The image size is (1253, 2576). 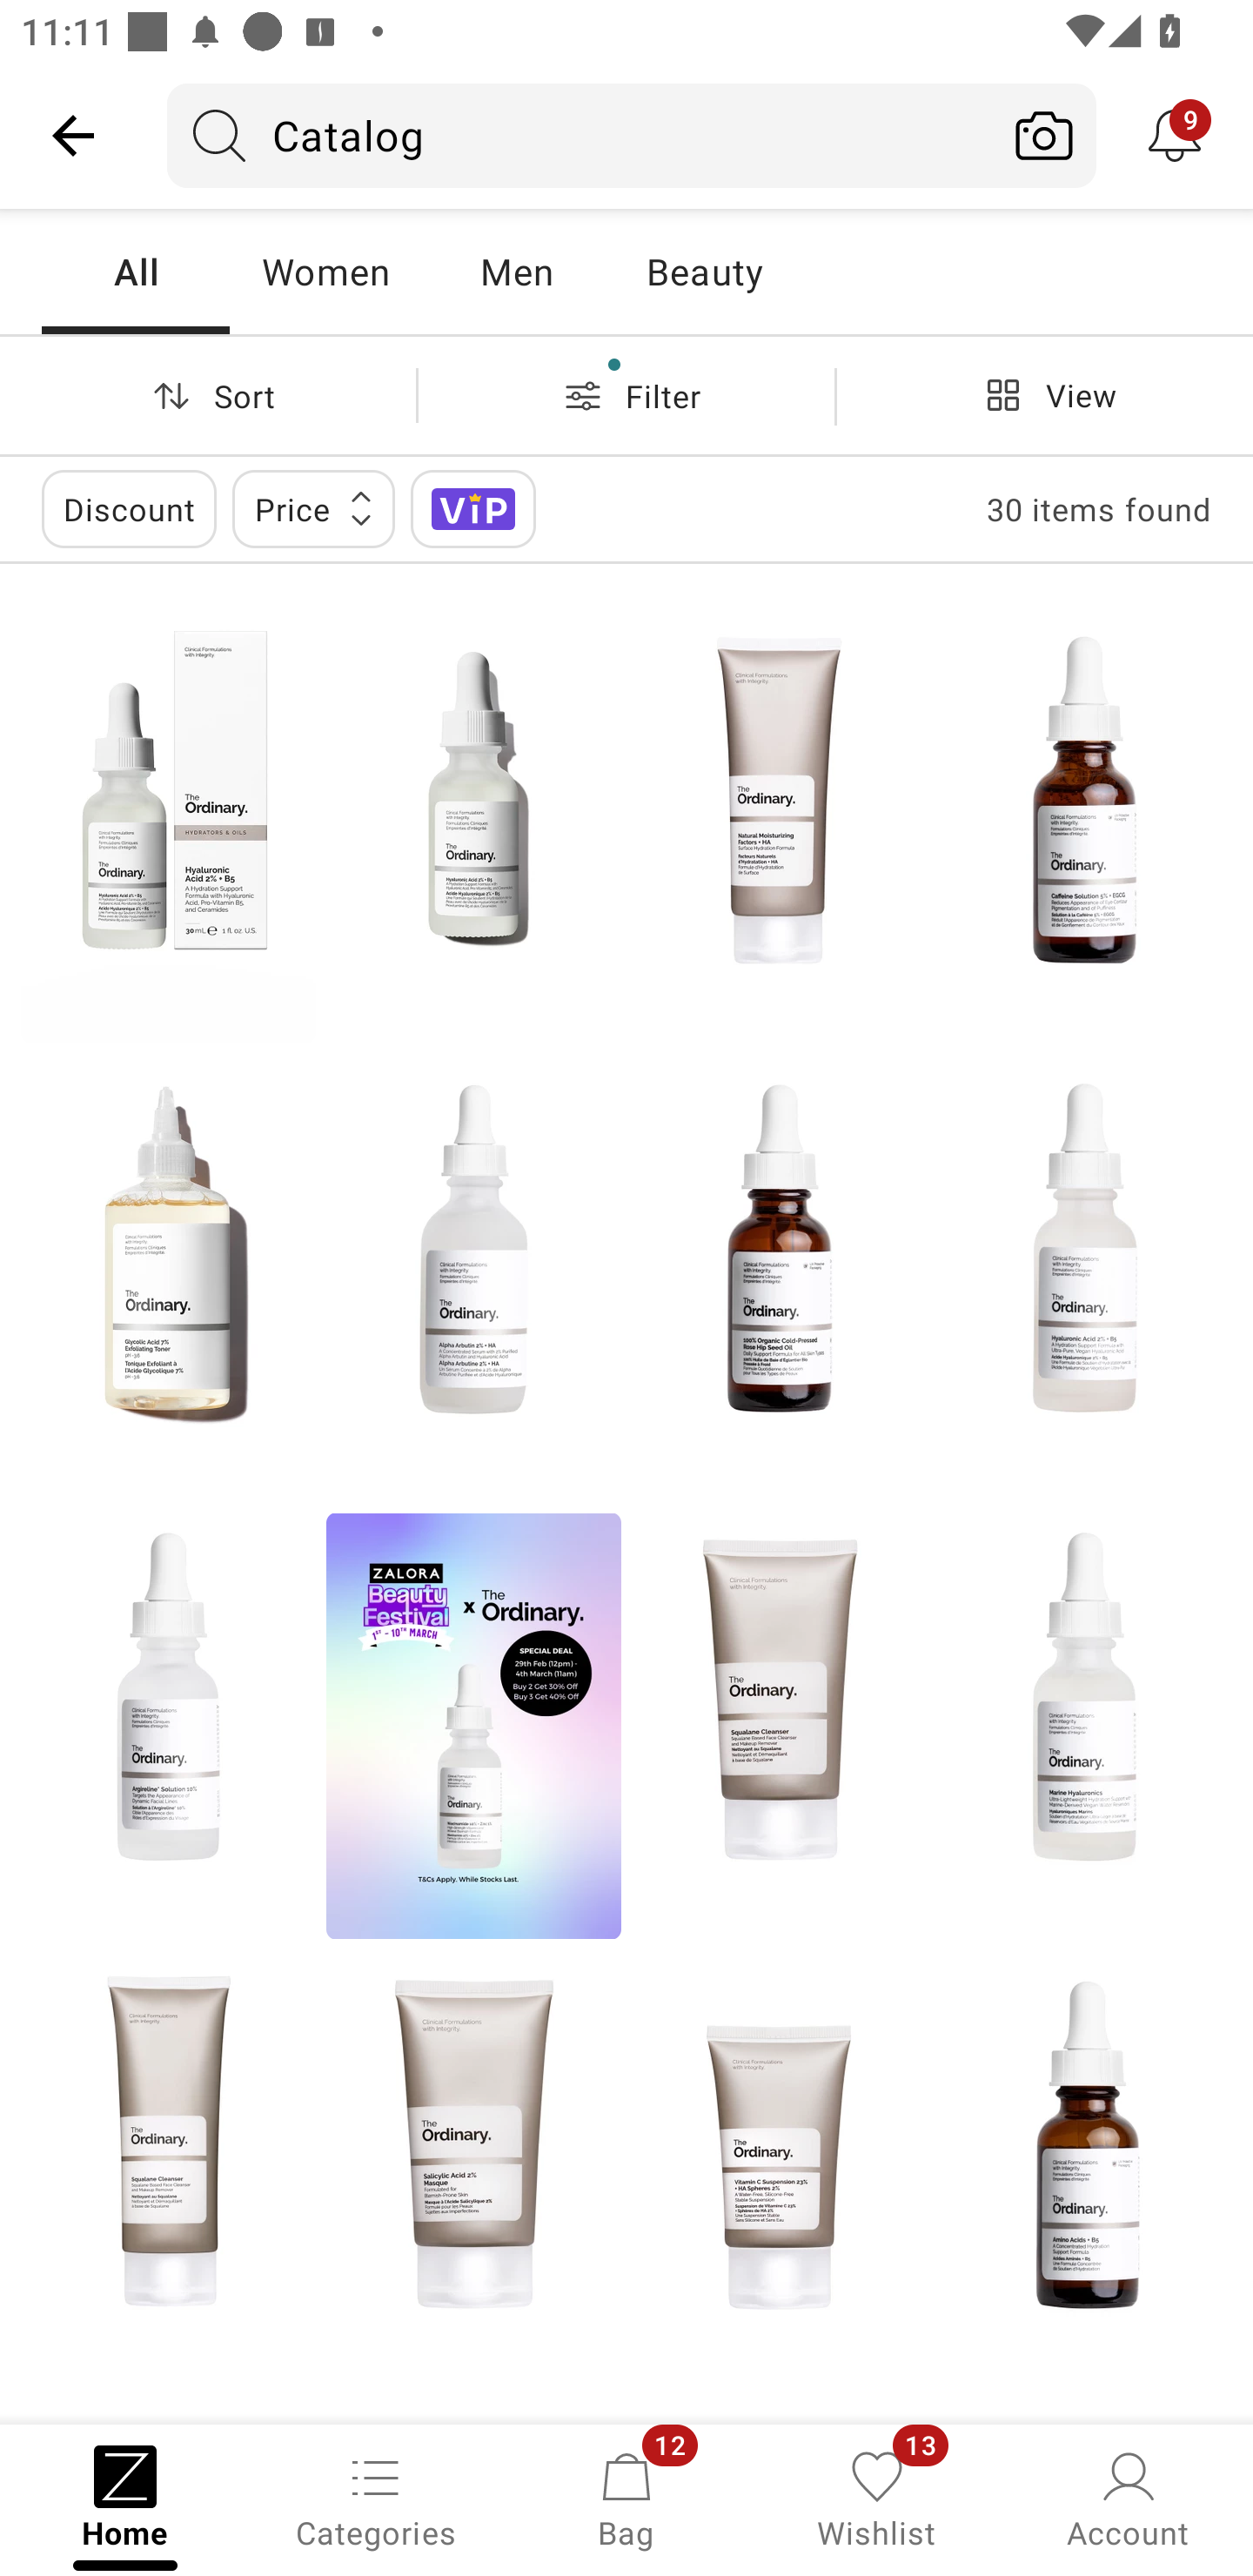 I want to click on Navigate up, so click(x=73, y=135).